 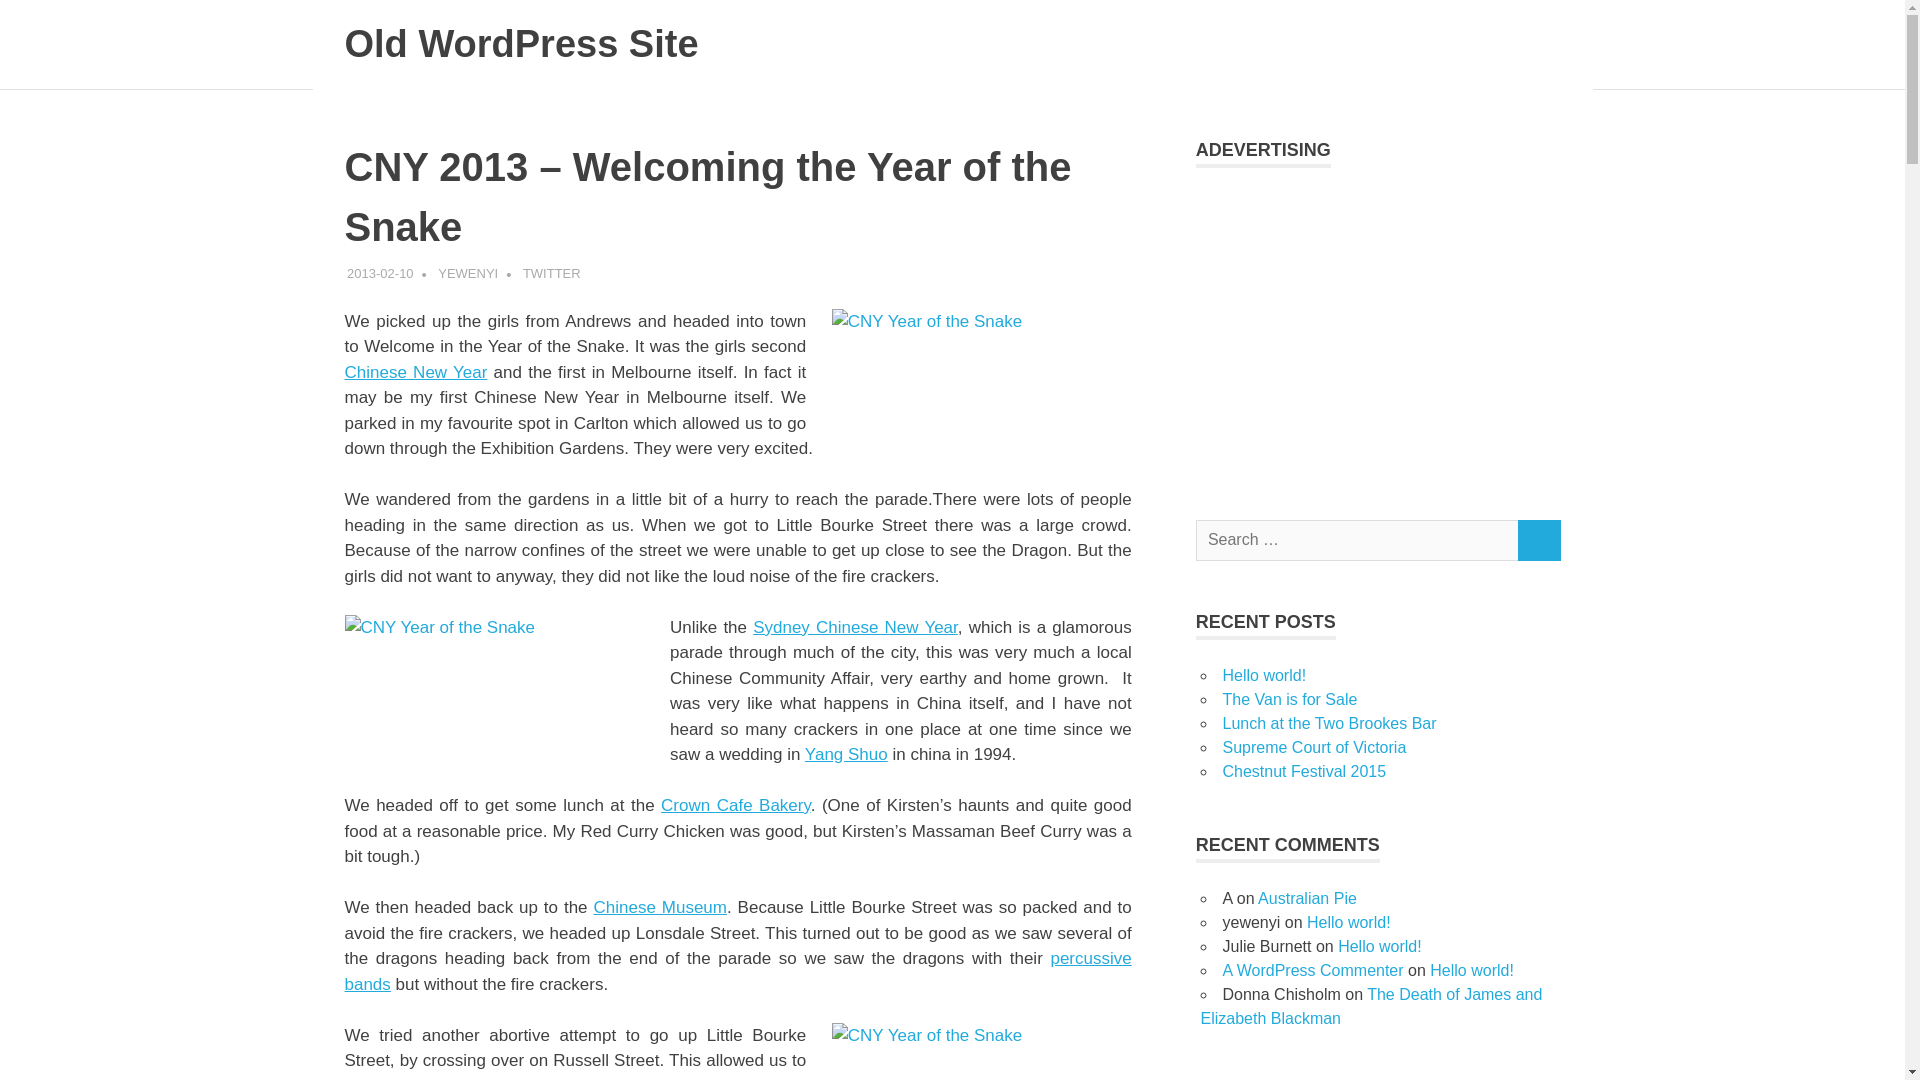 I want to click on 2013-02-10, so click(x=380, y=272).